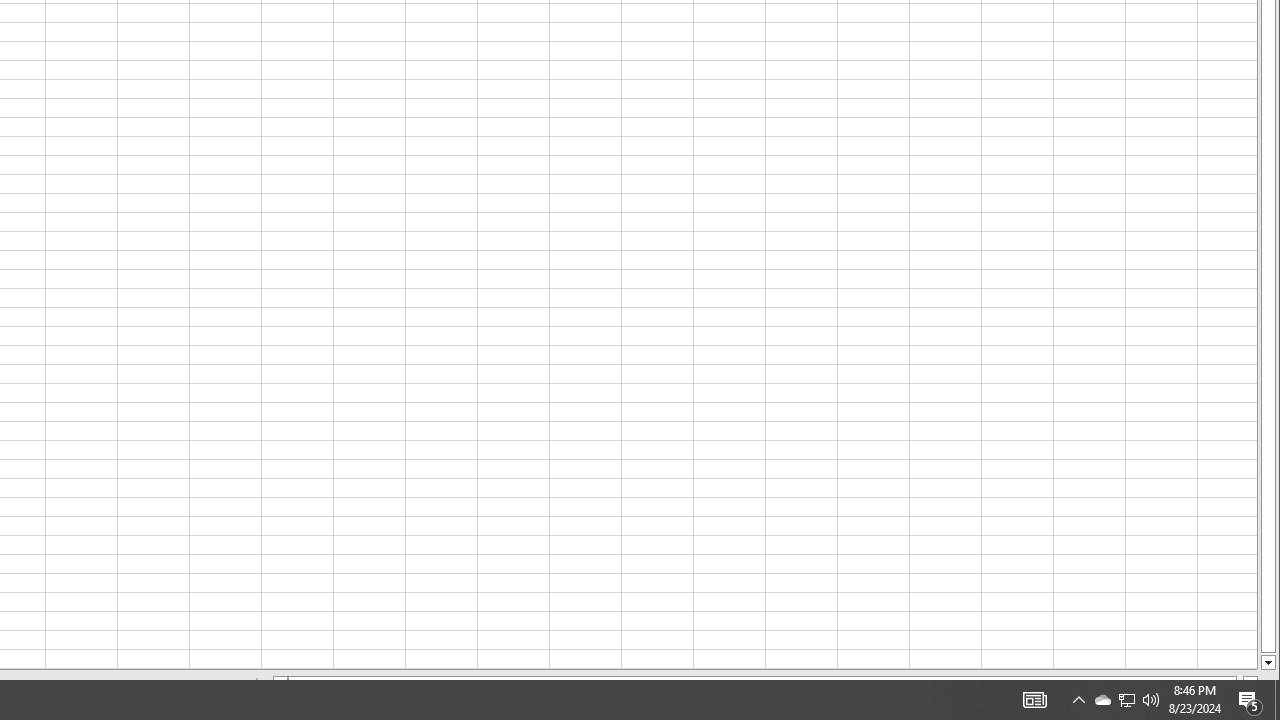  I want to click on Column right, so click(1250, 683).